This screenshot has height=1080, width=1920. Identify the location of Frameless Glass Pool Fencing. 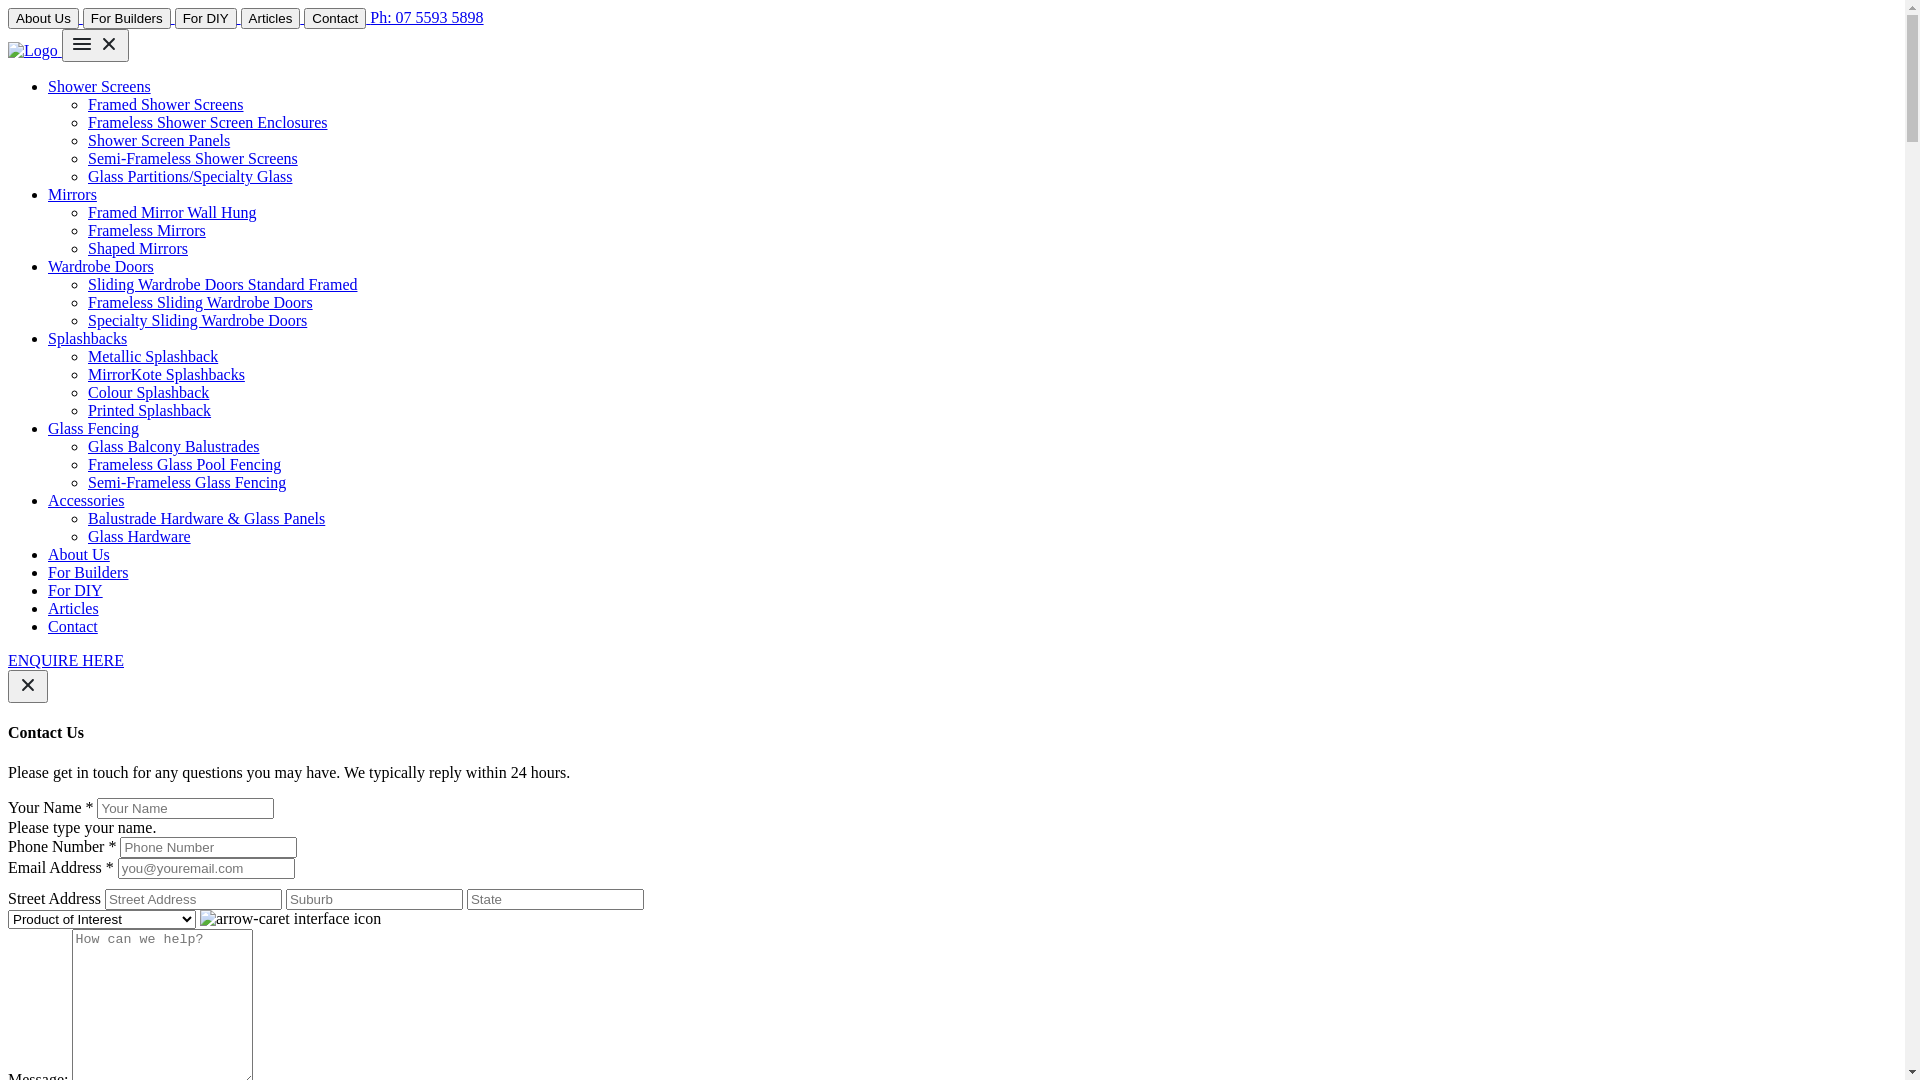
(184, 464).